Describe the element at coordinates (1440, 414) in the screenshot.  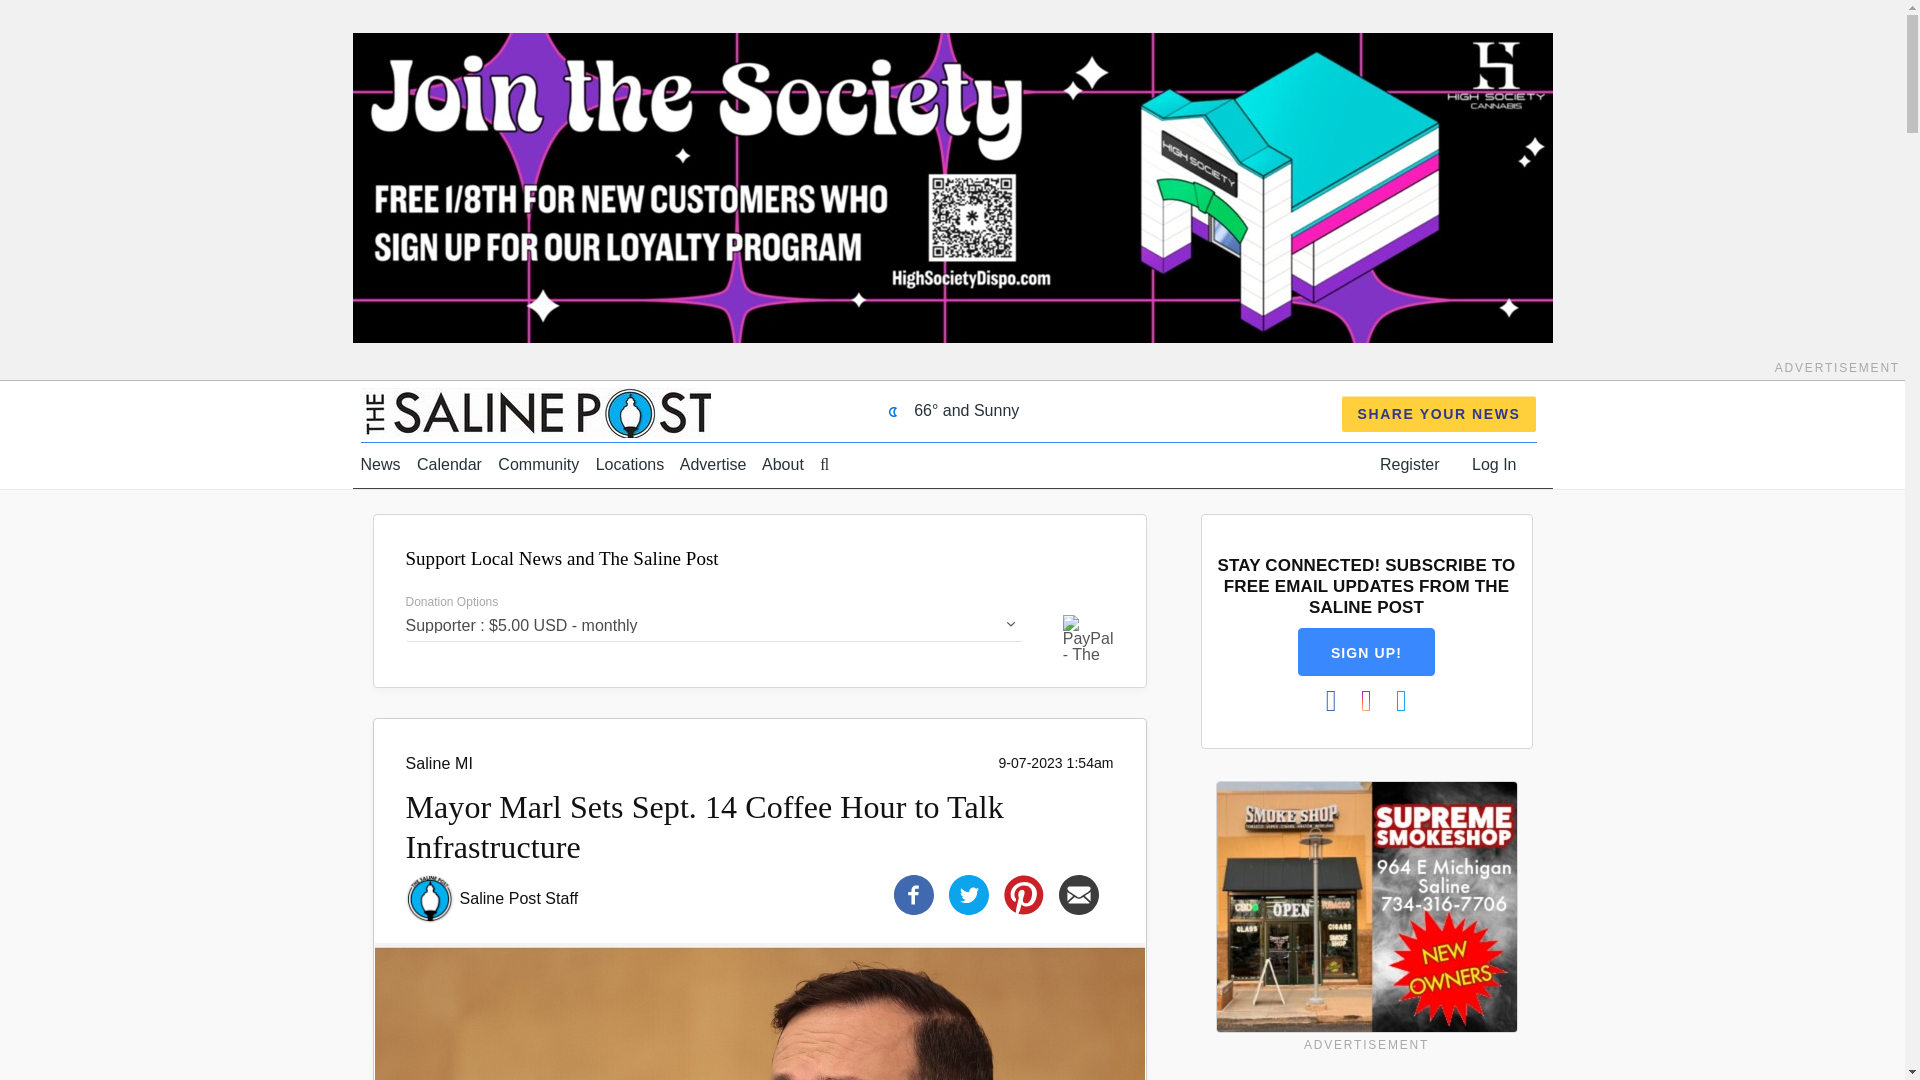
I see `SHARE YOUR NEWS` at that location.